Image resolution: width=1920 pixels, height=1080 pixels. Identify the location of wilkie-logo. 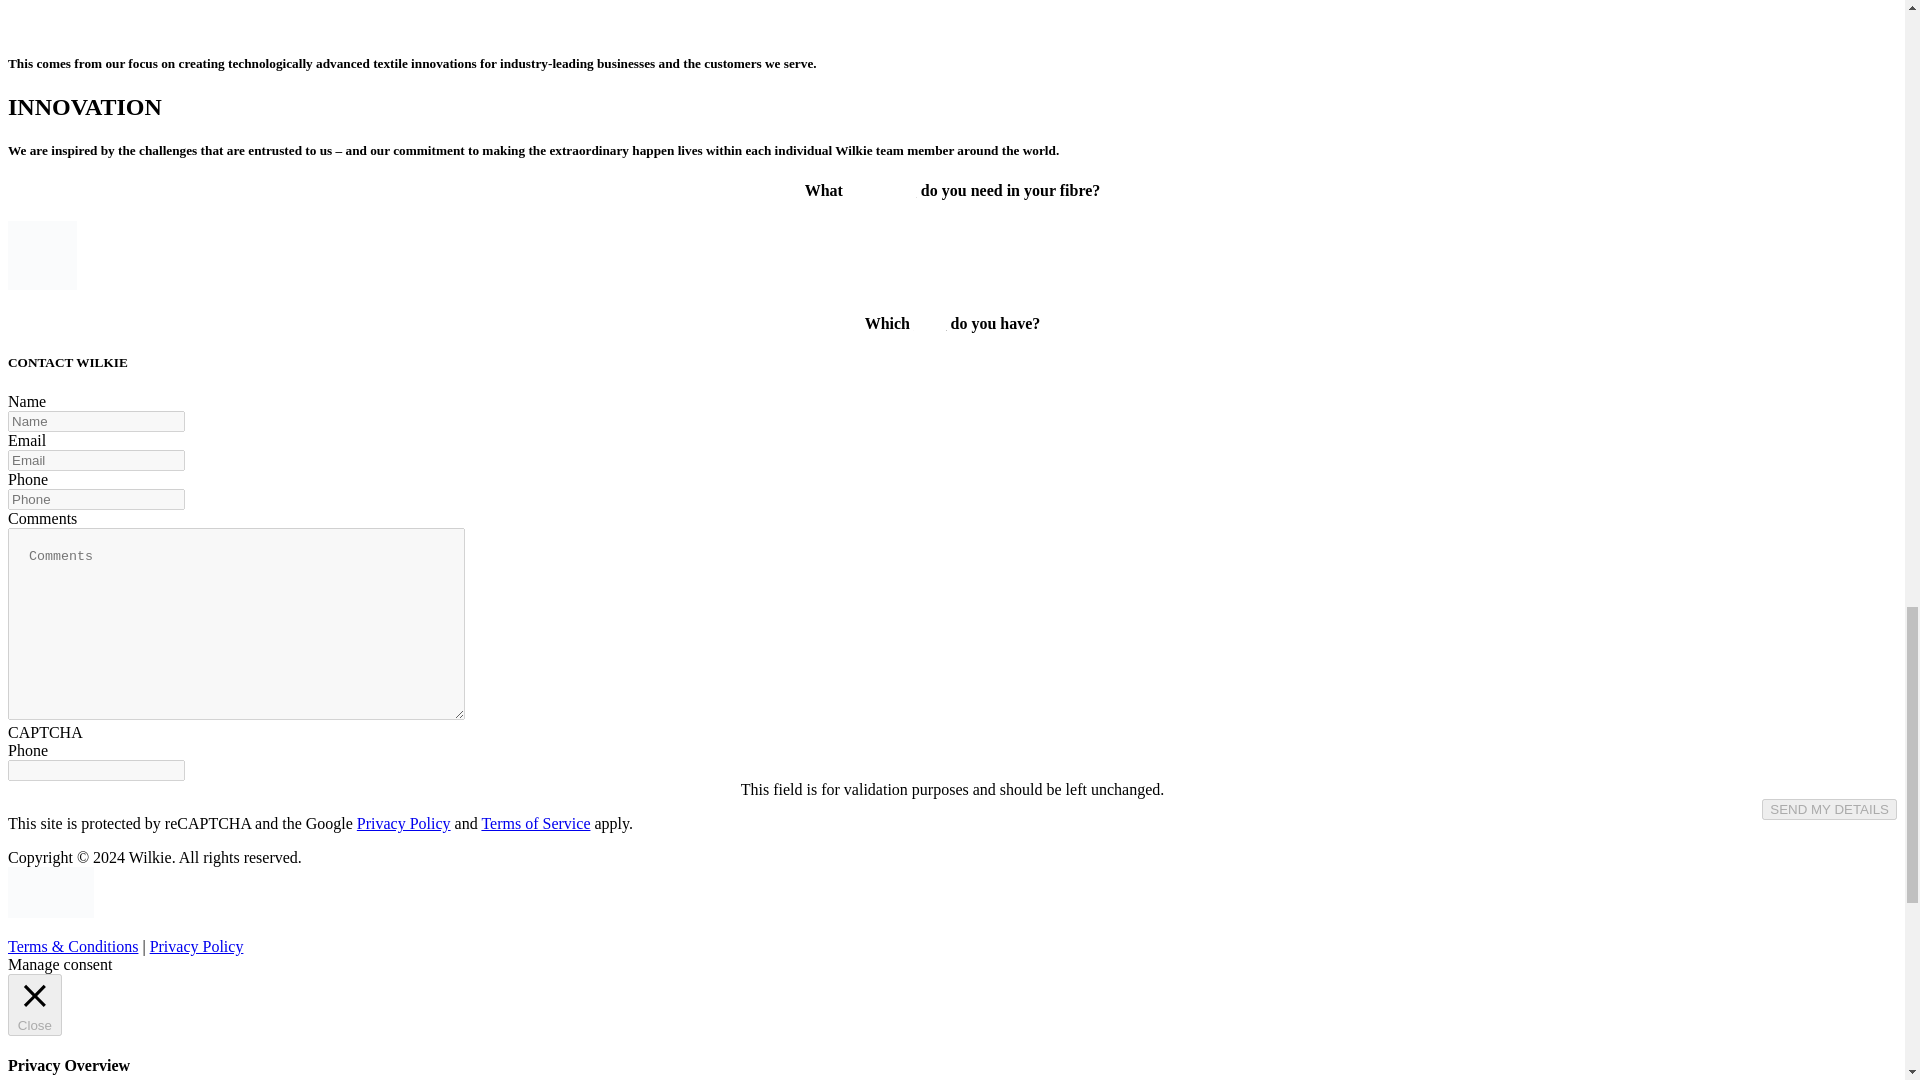
(50, 892).